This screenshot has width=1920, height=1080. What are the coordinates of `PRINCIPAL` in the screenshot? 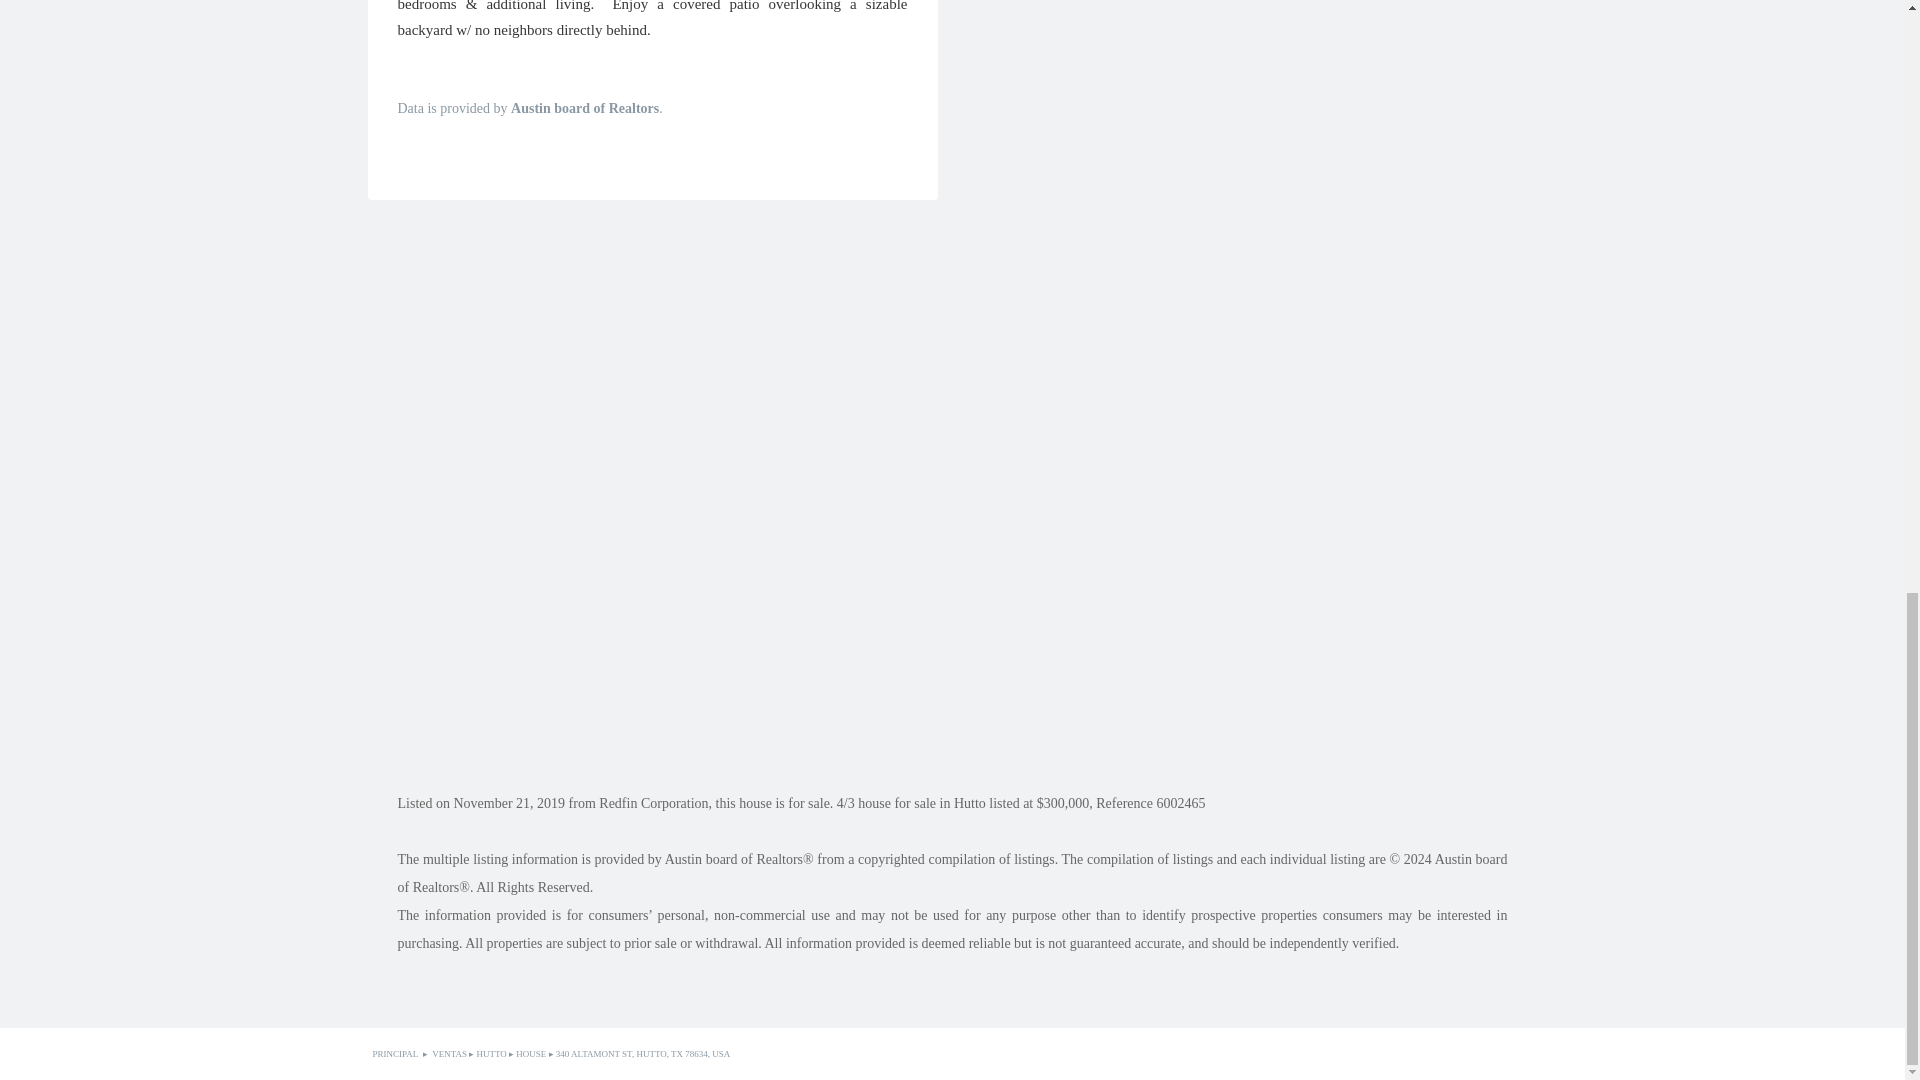 It's located at (395, 1054).